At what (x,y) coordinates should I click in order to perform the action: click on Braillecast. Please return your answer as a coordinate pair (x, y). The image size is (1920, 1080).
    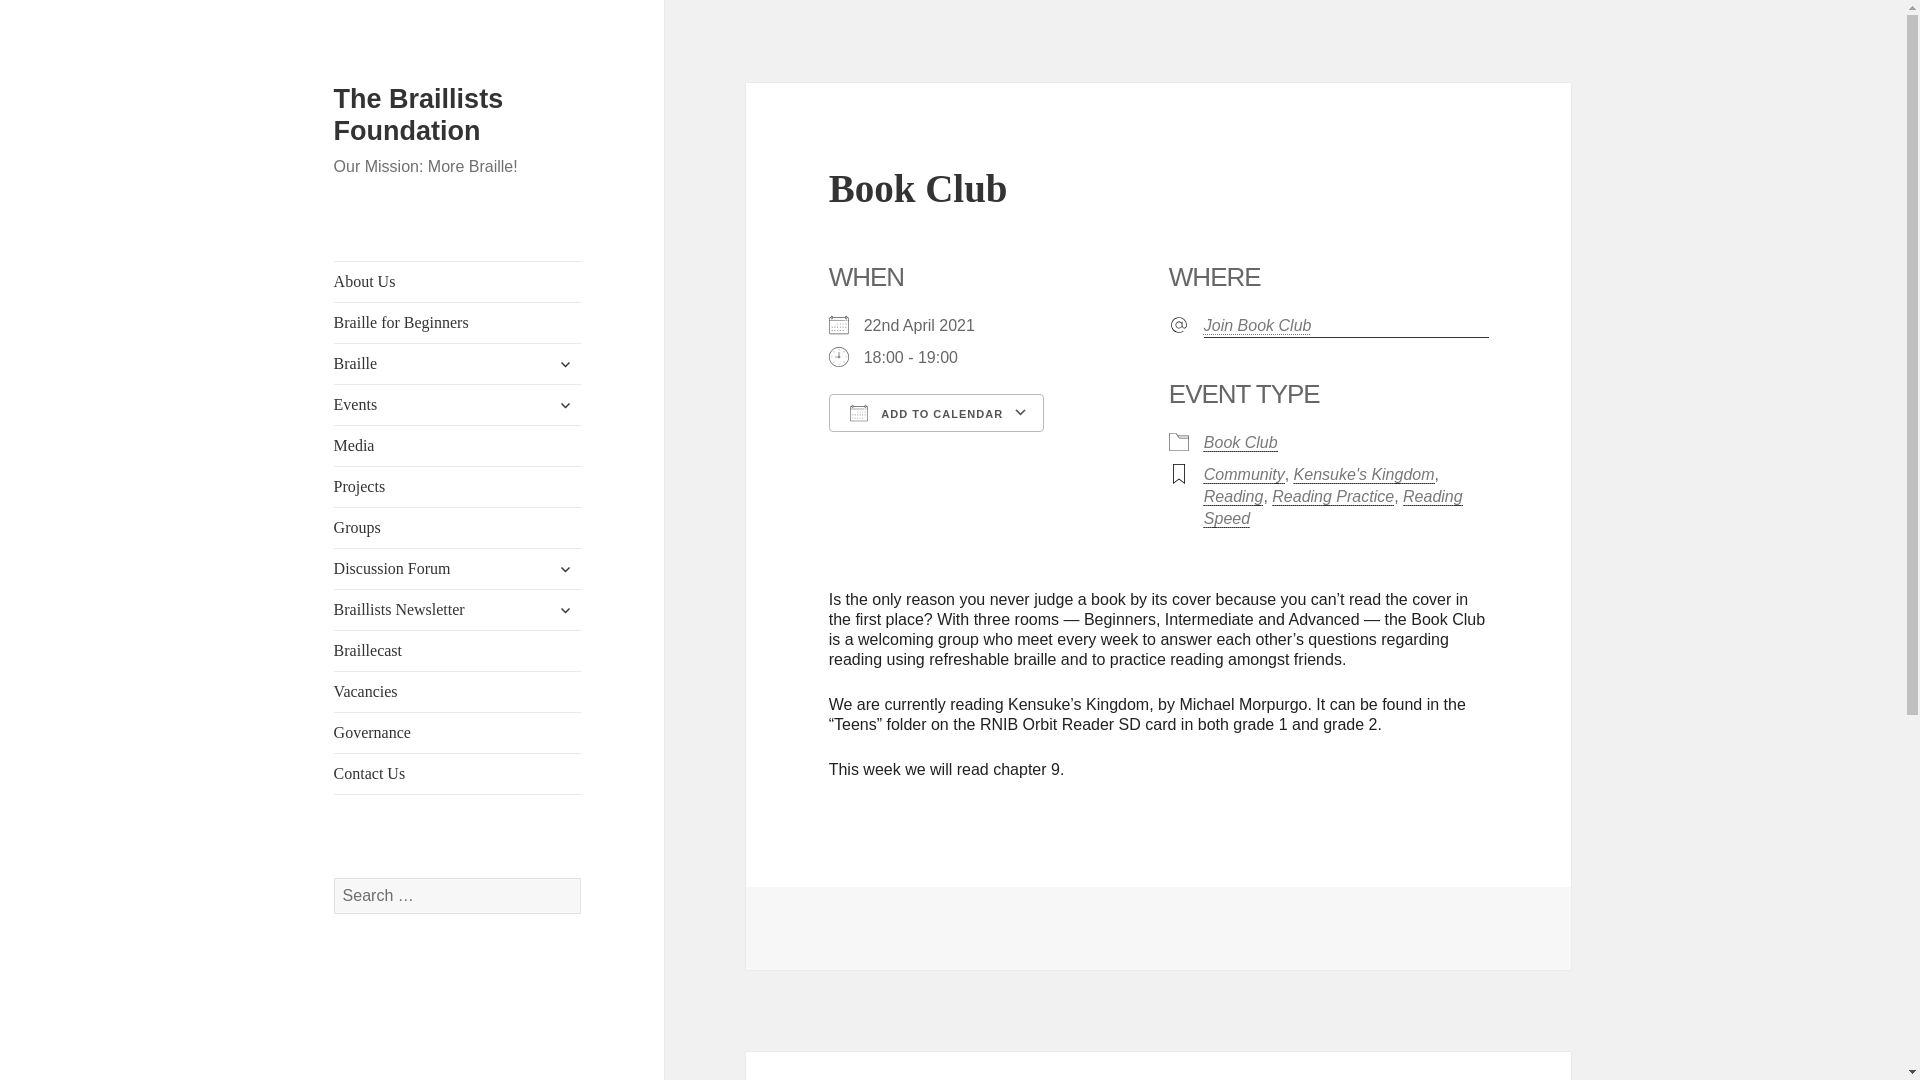
    Looking at the image, I should click on (458, 650).